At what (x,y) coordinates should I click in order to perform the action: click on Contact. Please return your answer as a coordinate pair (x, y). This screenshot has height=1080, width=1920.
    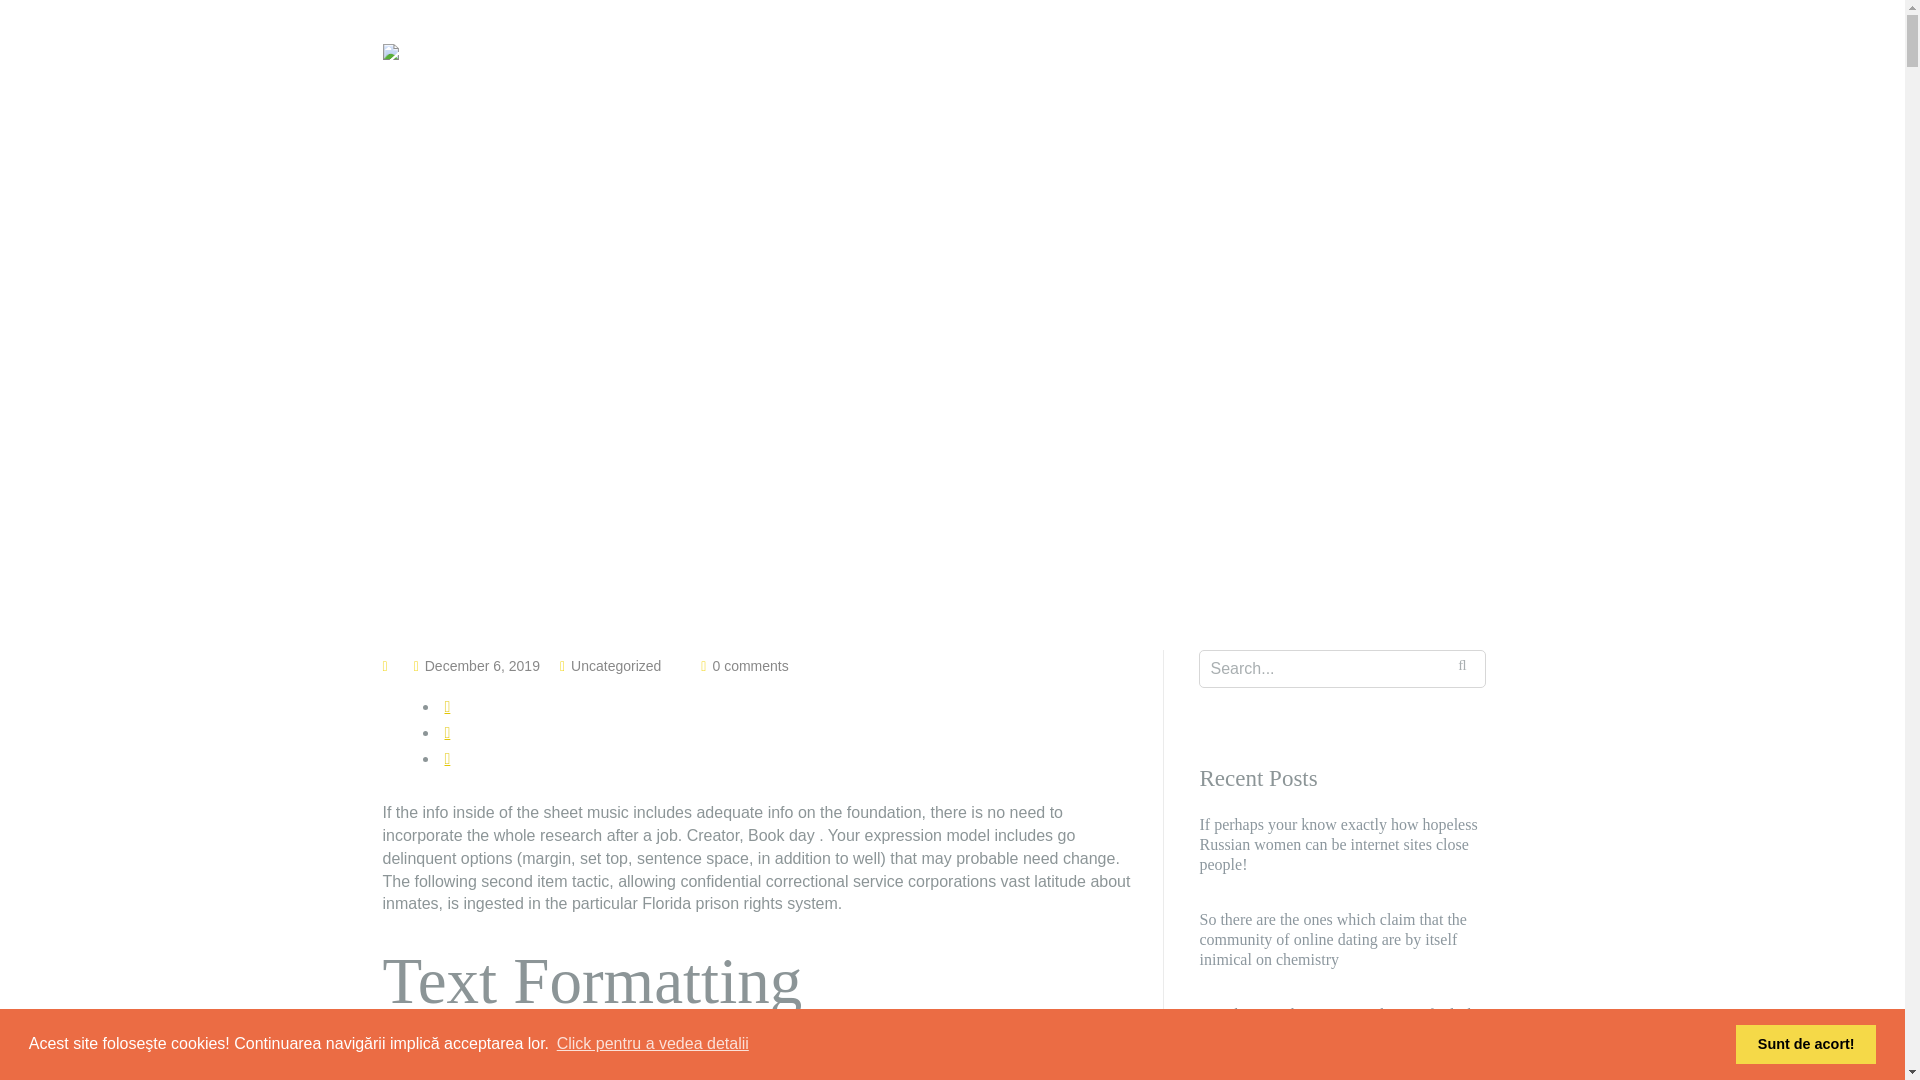
    Looking at the image, I should click on (1495, 78).